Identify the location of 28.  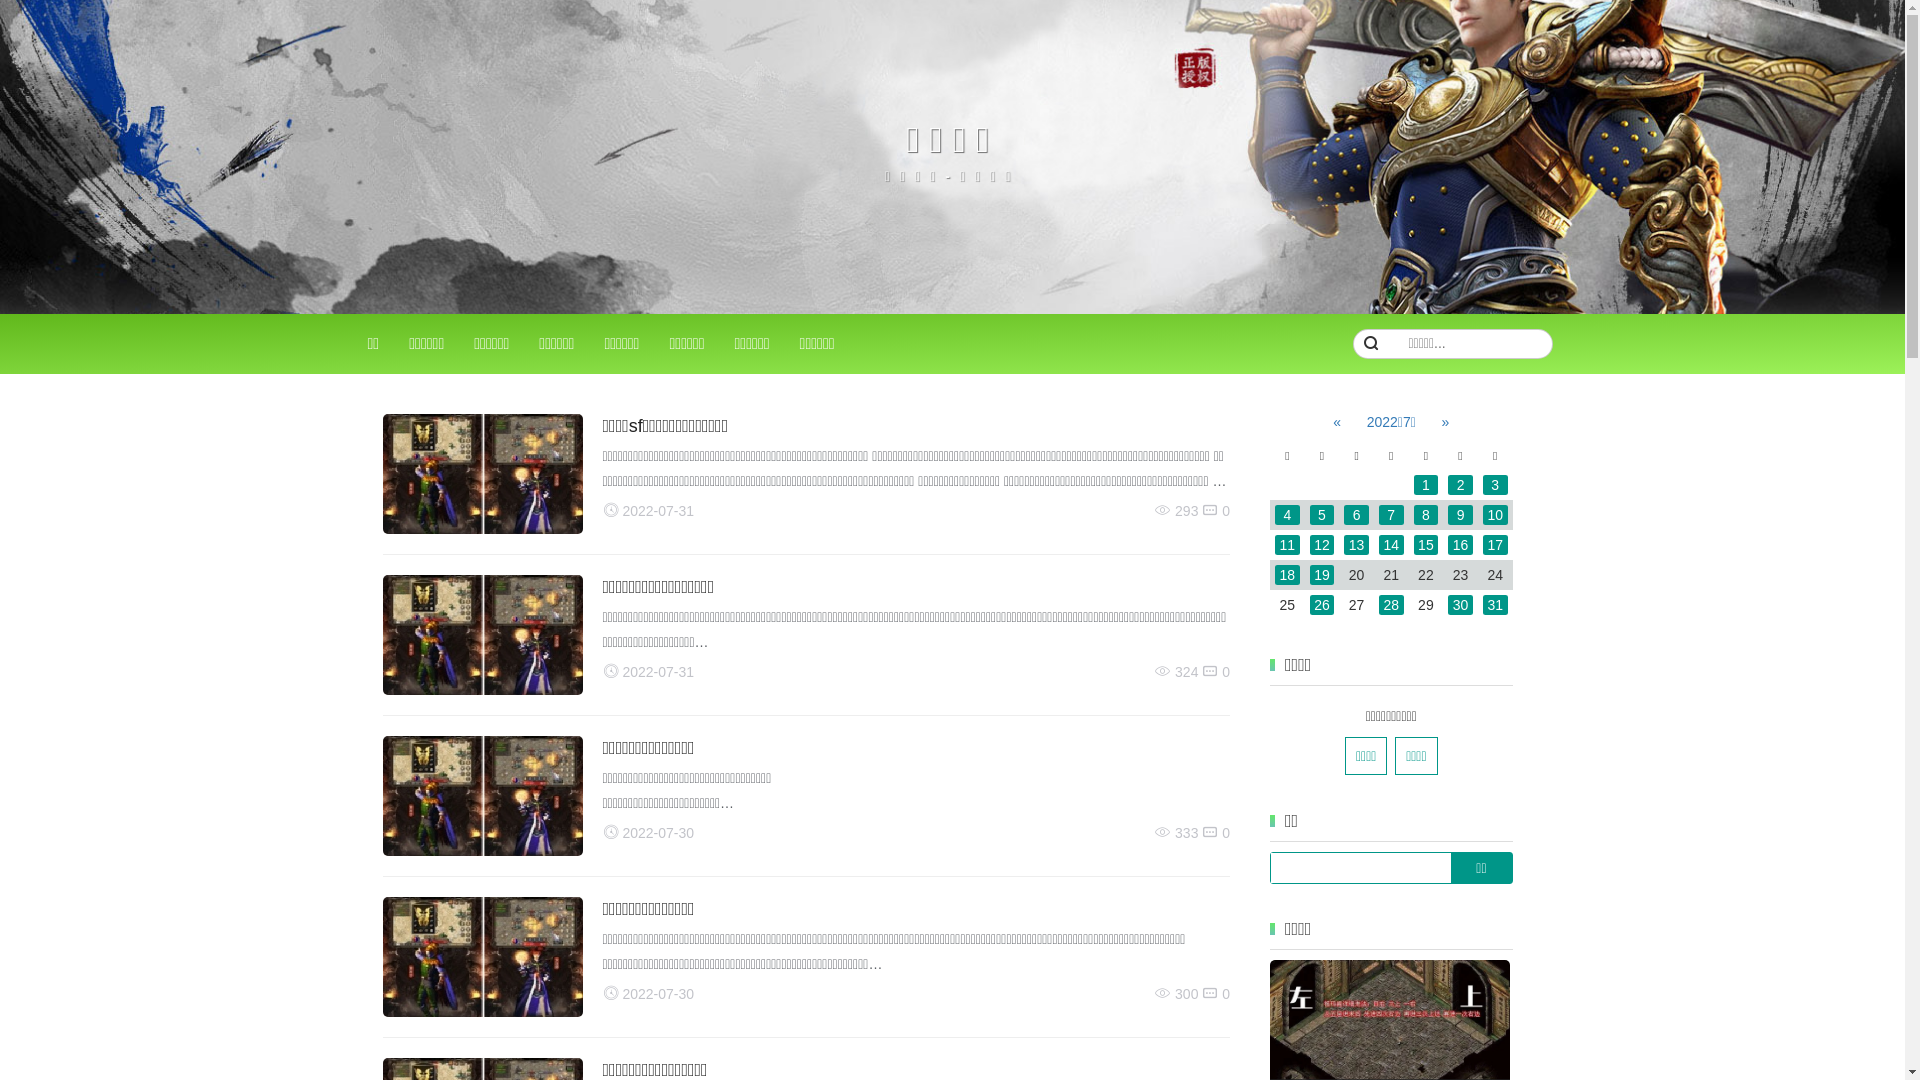
(1392, 605).